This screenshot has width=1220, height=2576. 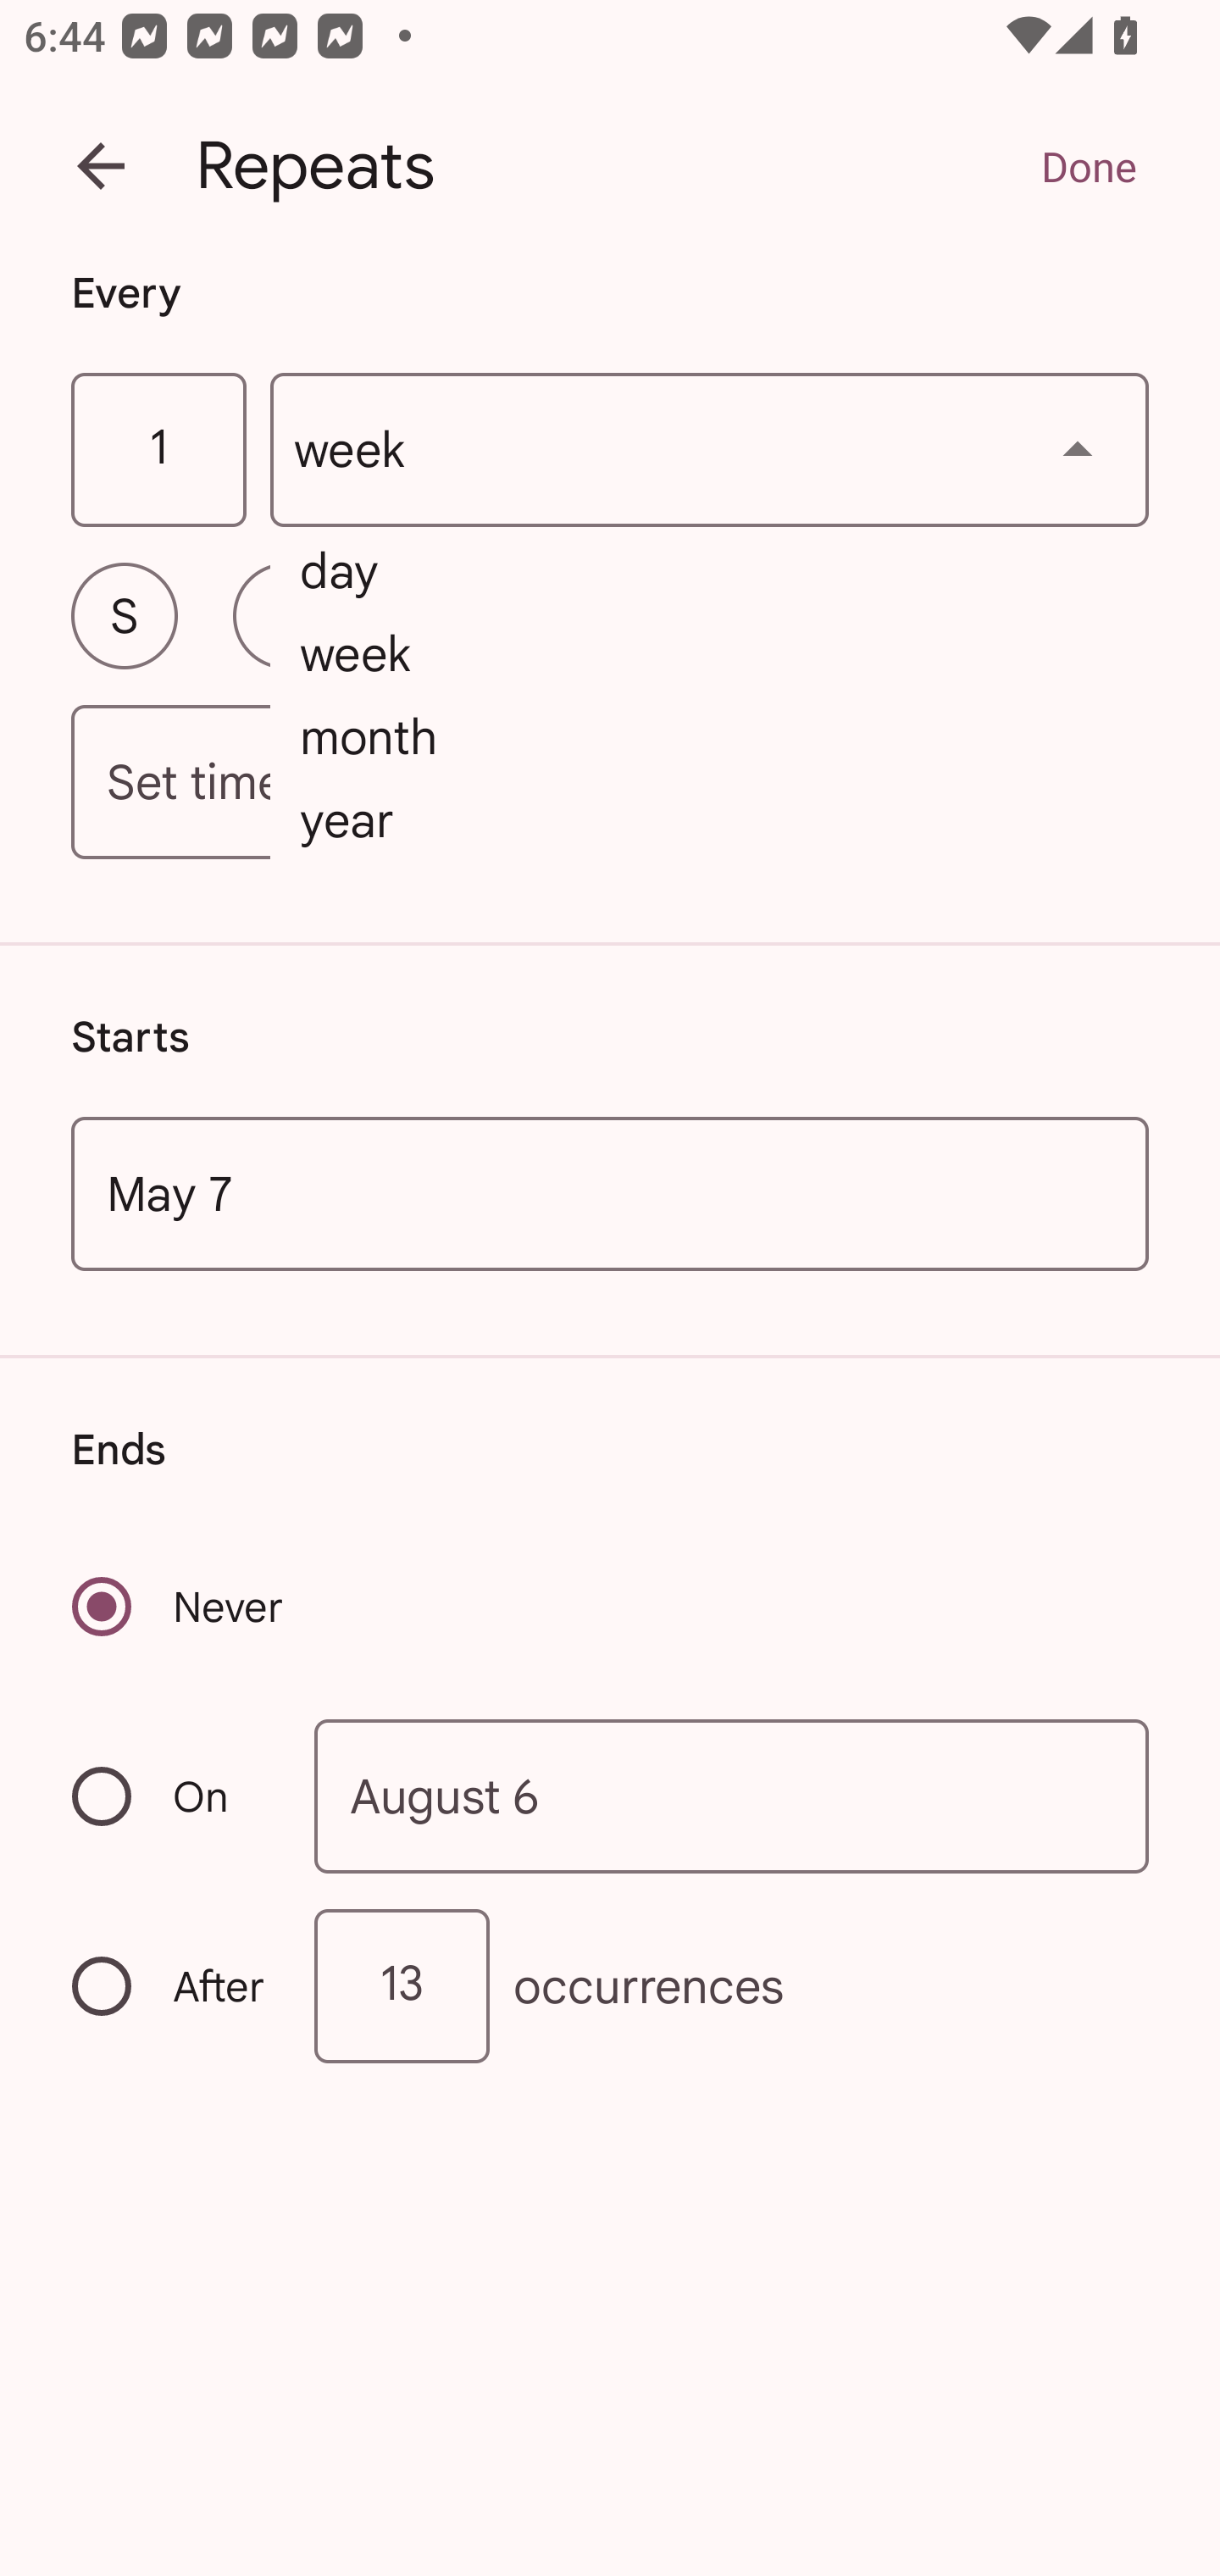 What do you see at coordinates (124, 615) in the screenshot?
I see `S Sunday` at bounding box center [124, 615].